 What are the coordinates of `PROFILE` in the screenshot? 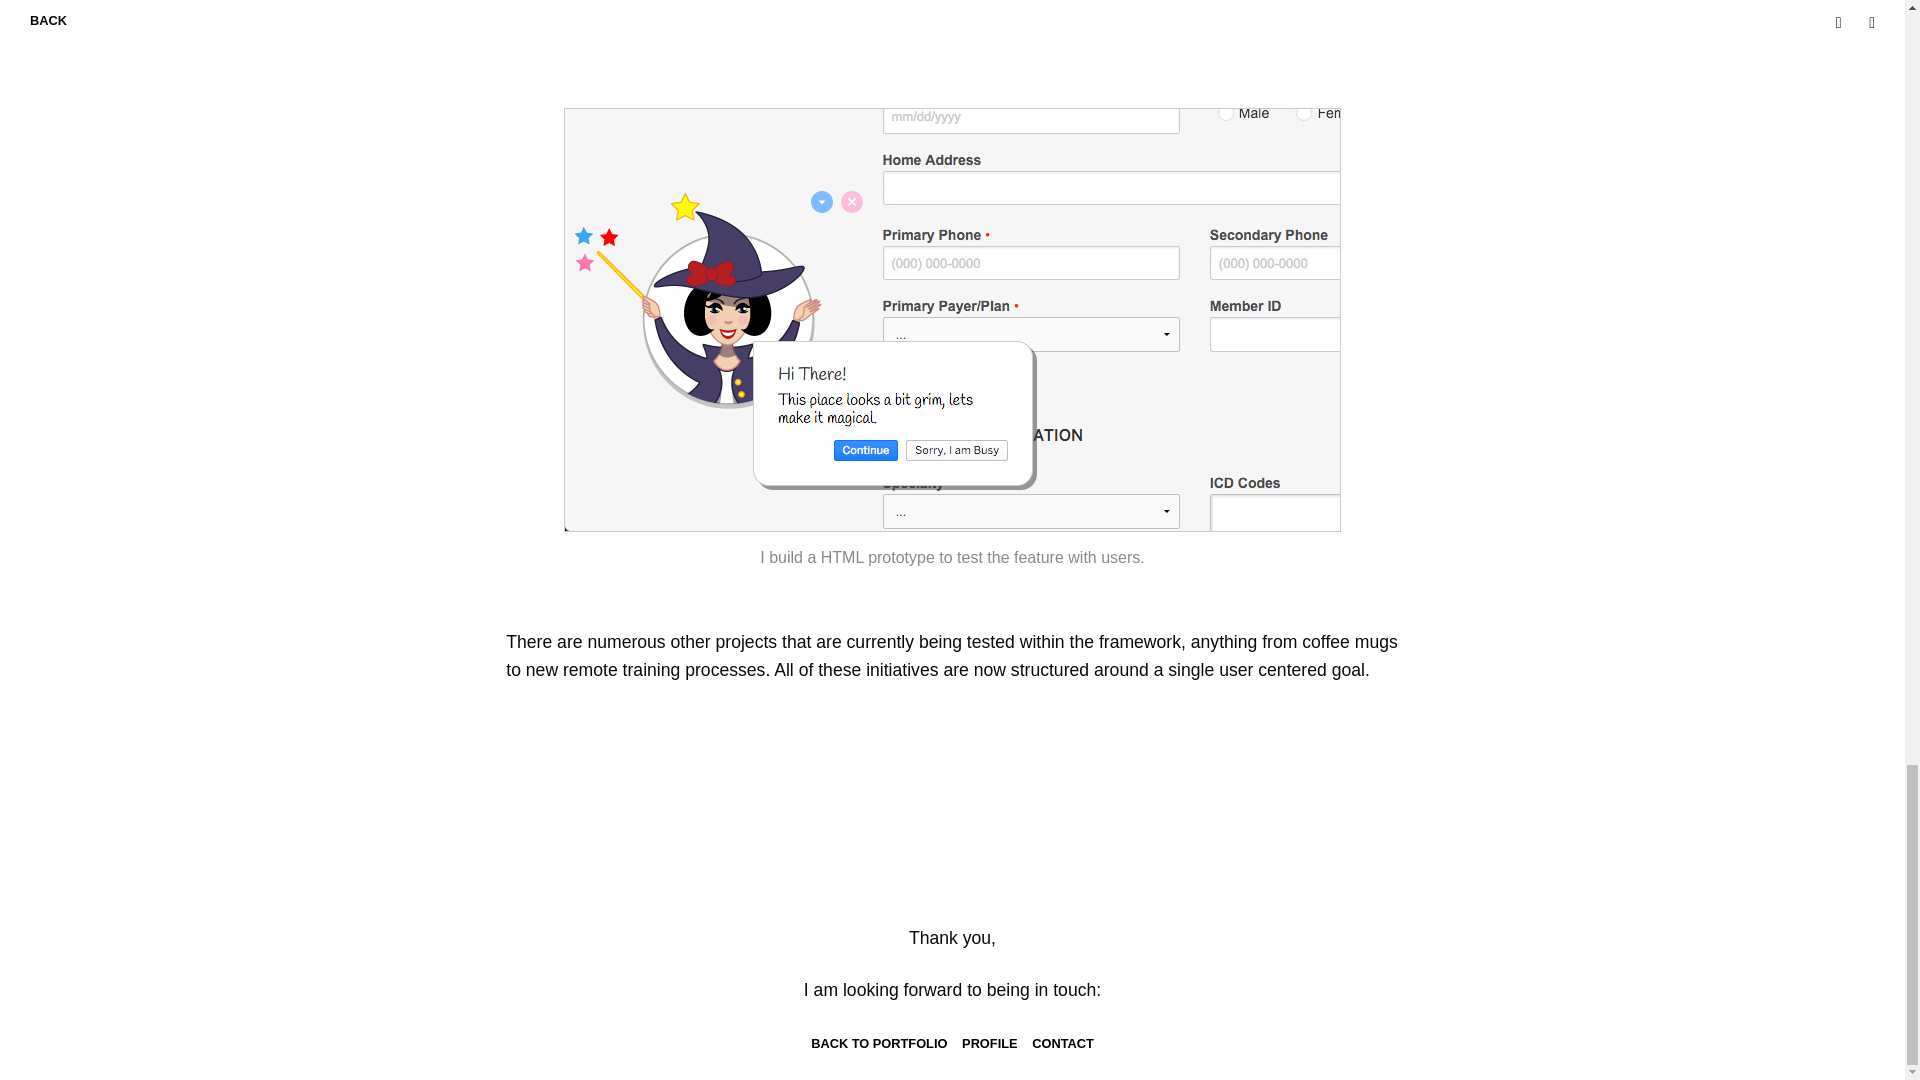 It's located at (989, 1042).